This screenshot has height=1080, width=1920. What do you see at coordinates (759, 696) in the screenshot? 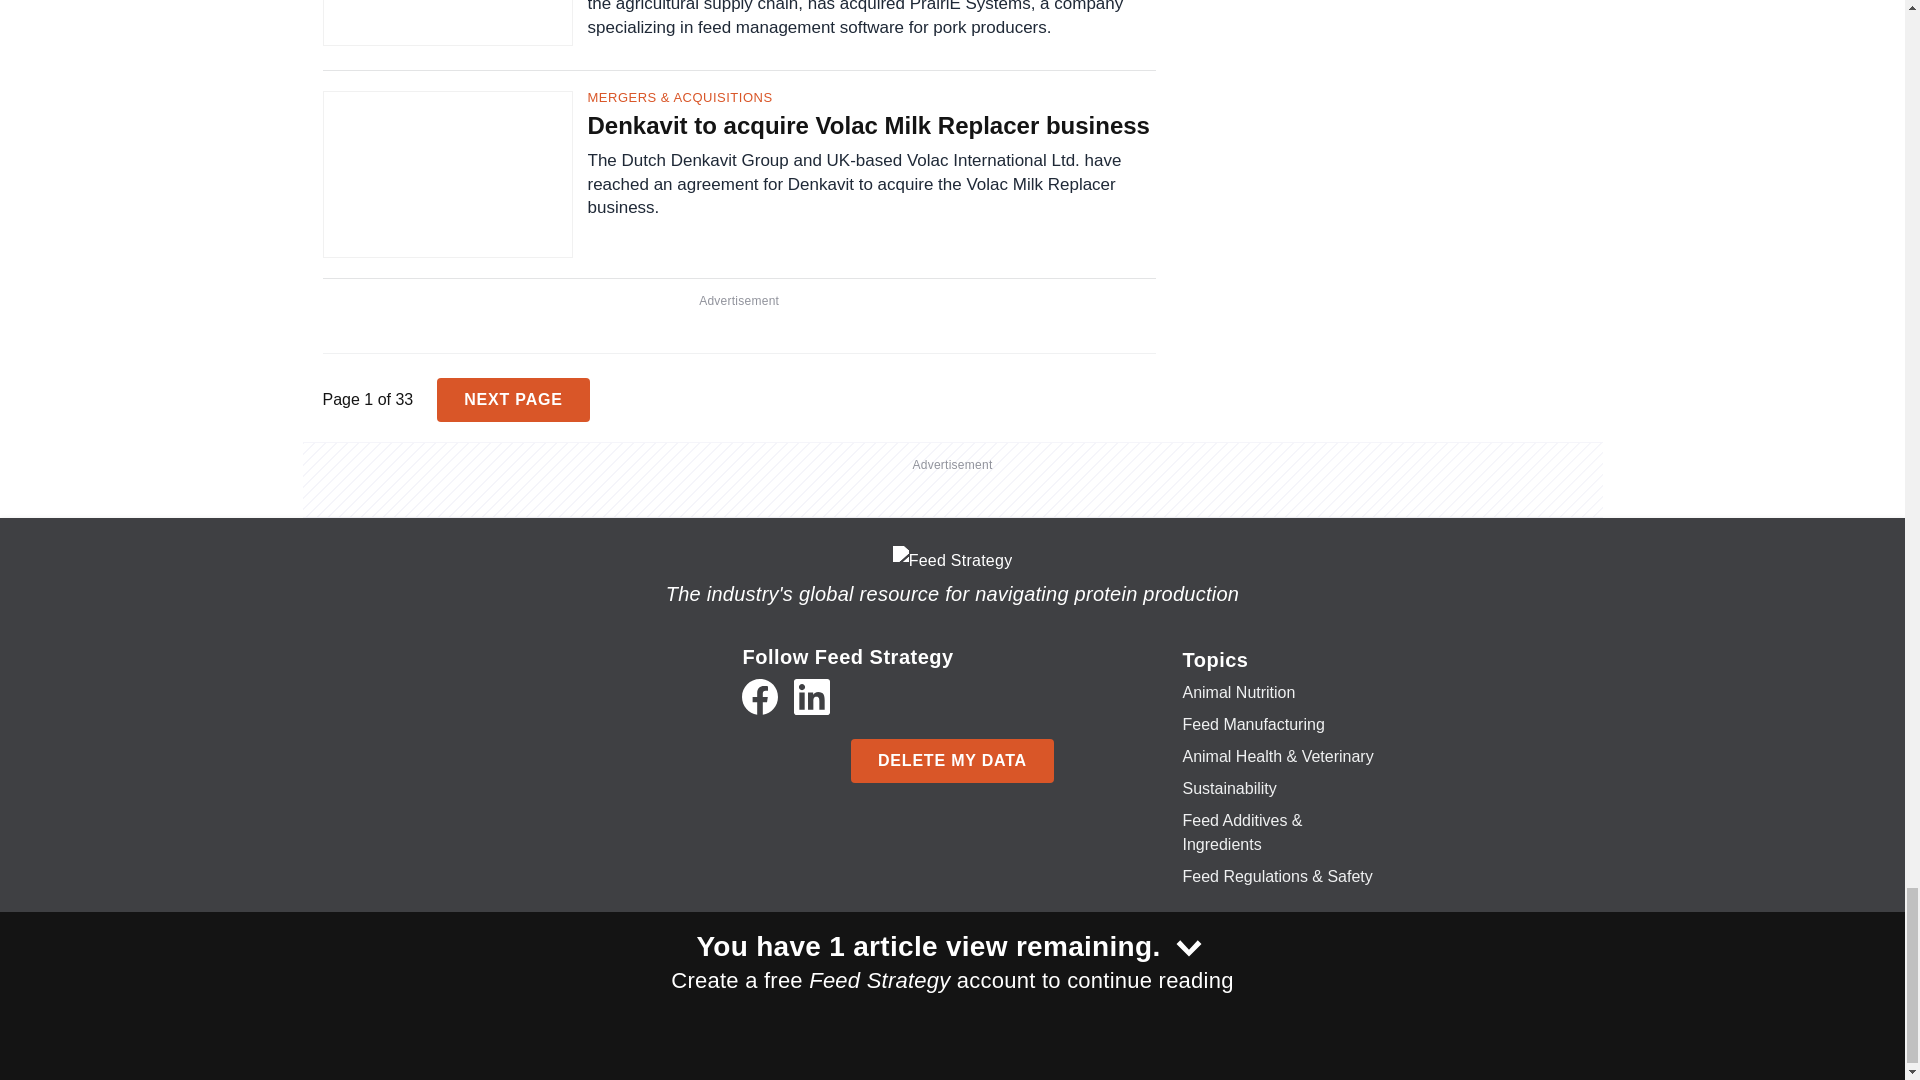
I see `Facebook icon` at bounding box center [759, 696].